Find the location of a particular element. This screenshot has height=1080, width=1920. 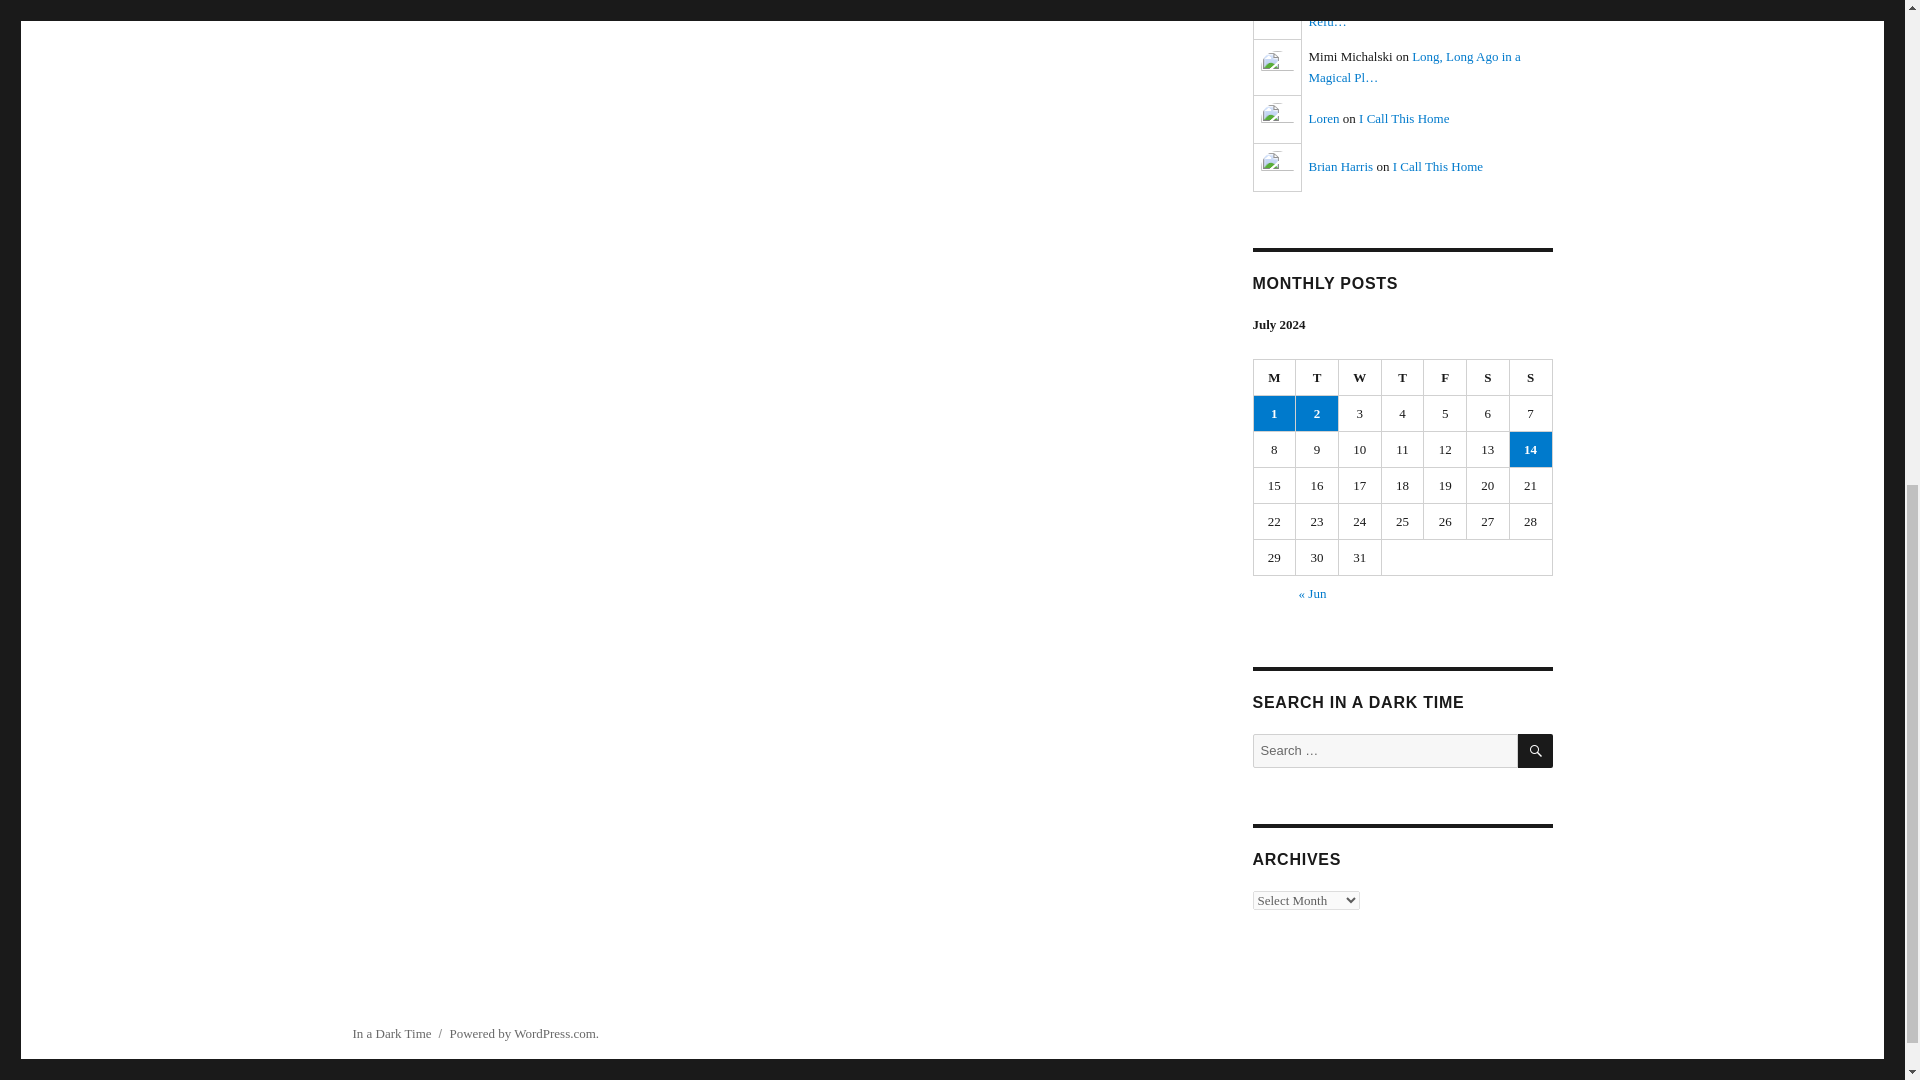

SEARCH is located at coordinates (1536, 751).